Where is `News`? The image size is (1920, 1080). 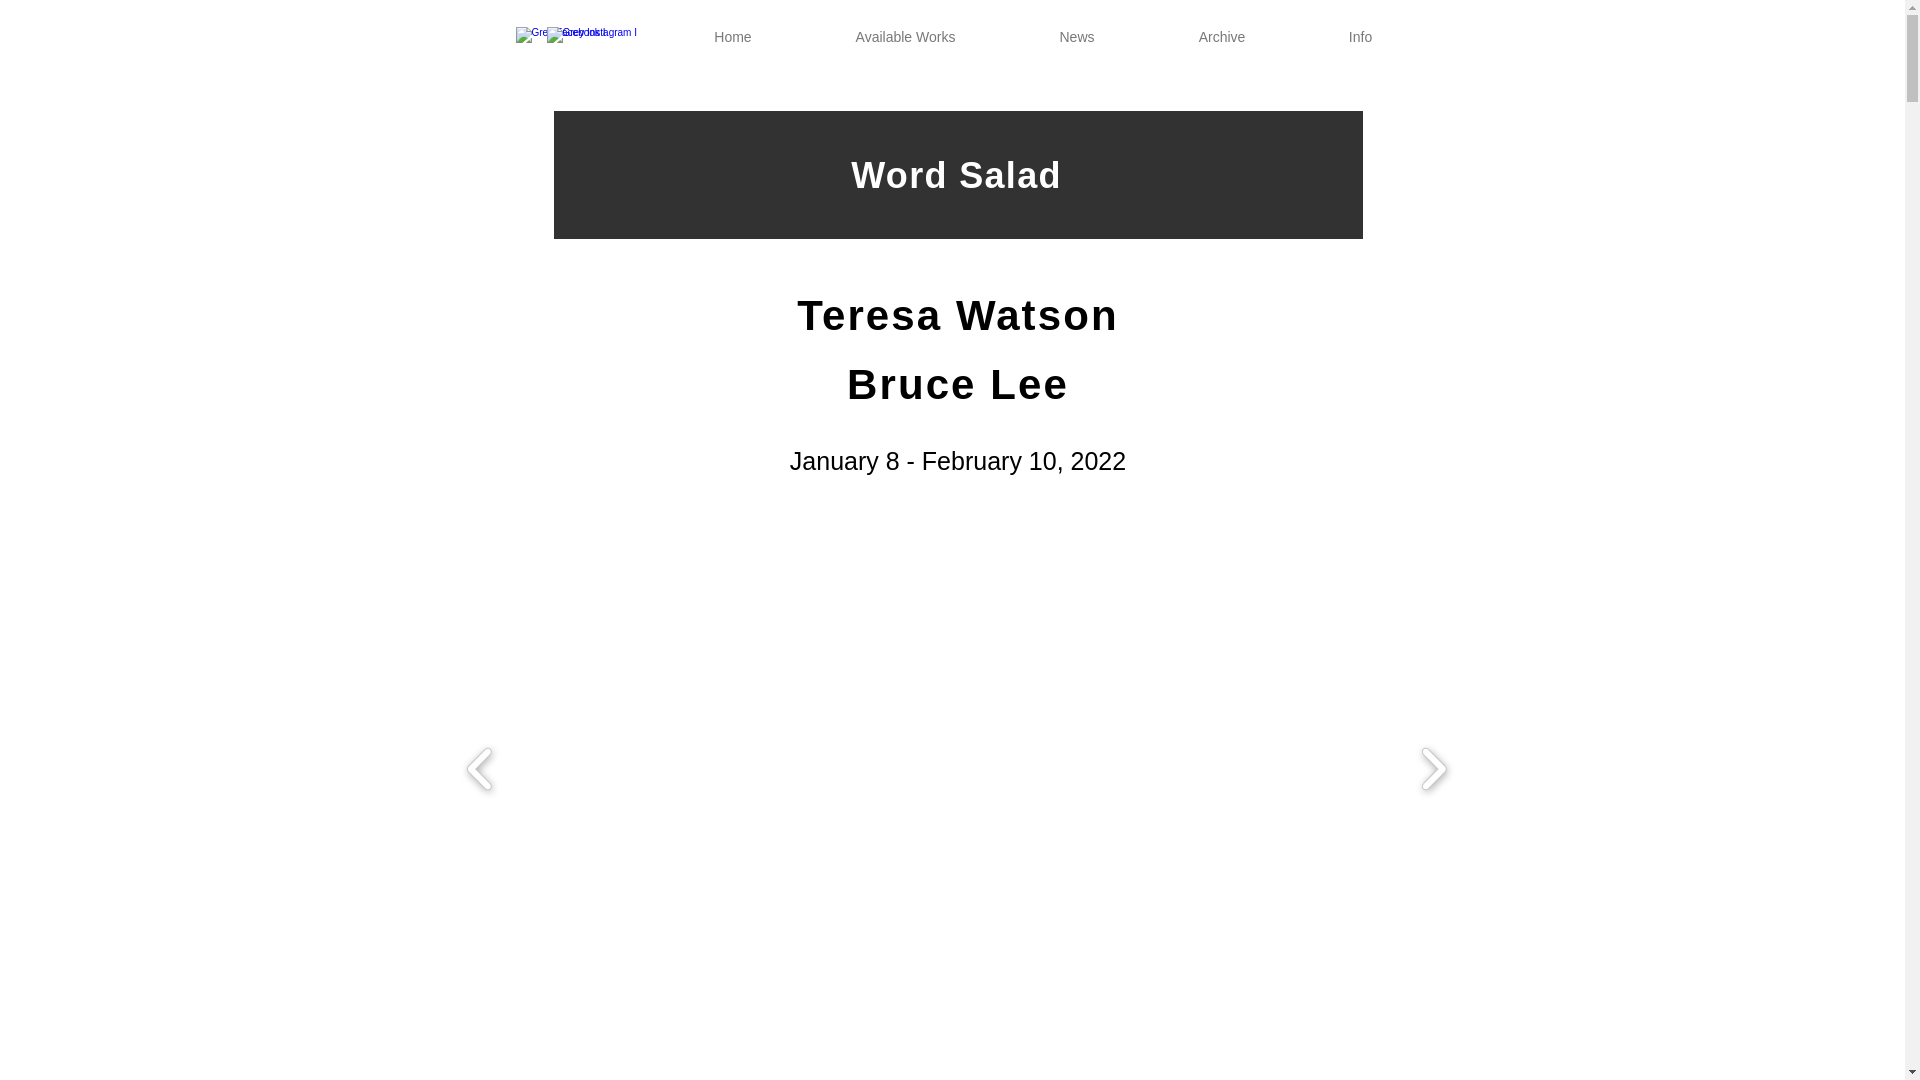 News is located at coordinates (1077, 36).